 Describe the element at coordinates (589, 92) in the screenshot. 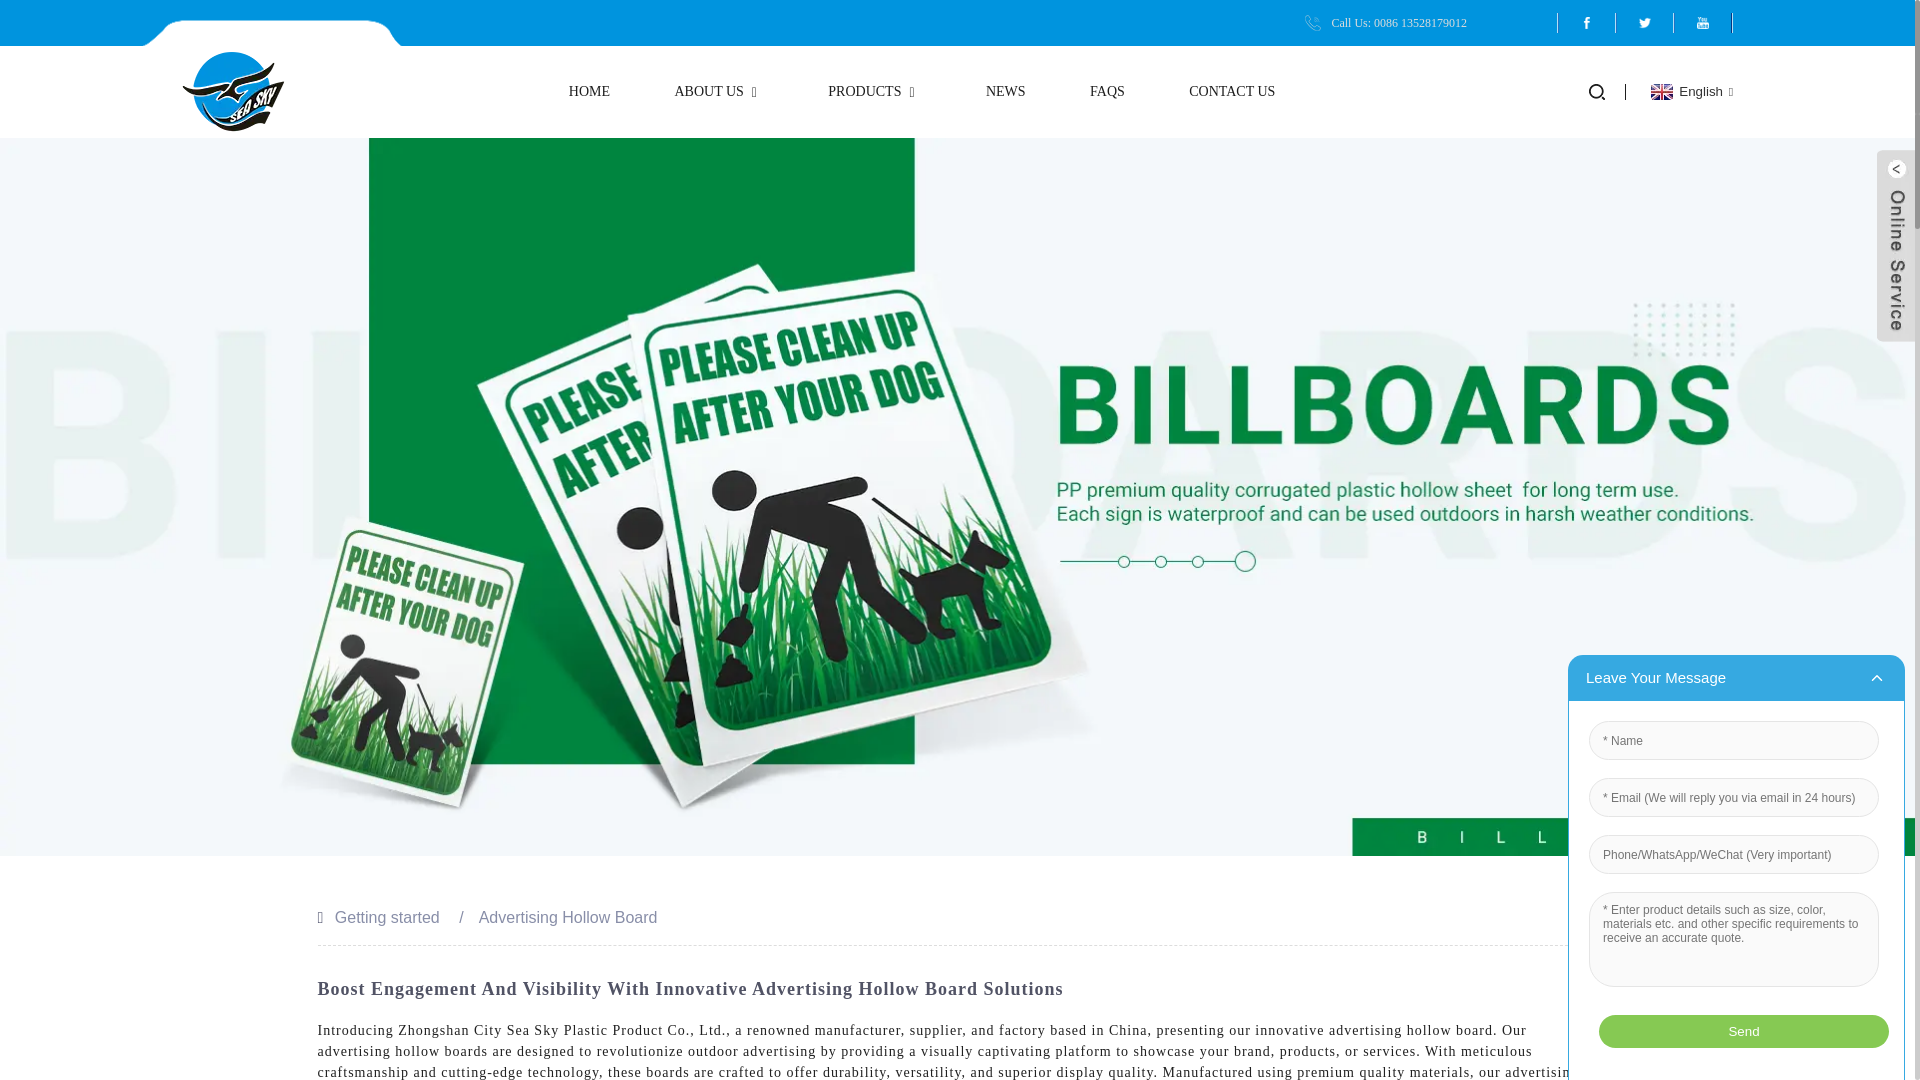

I see `HOME` at that location.